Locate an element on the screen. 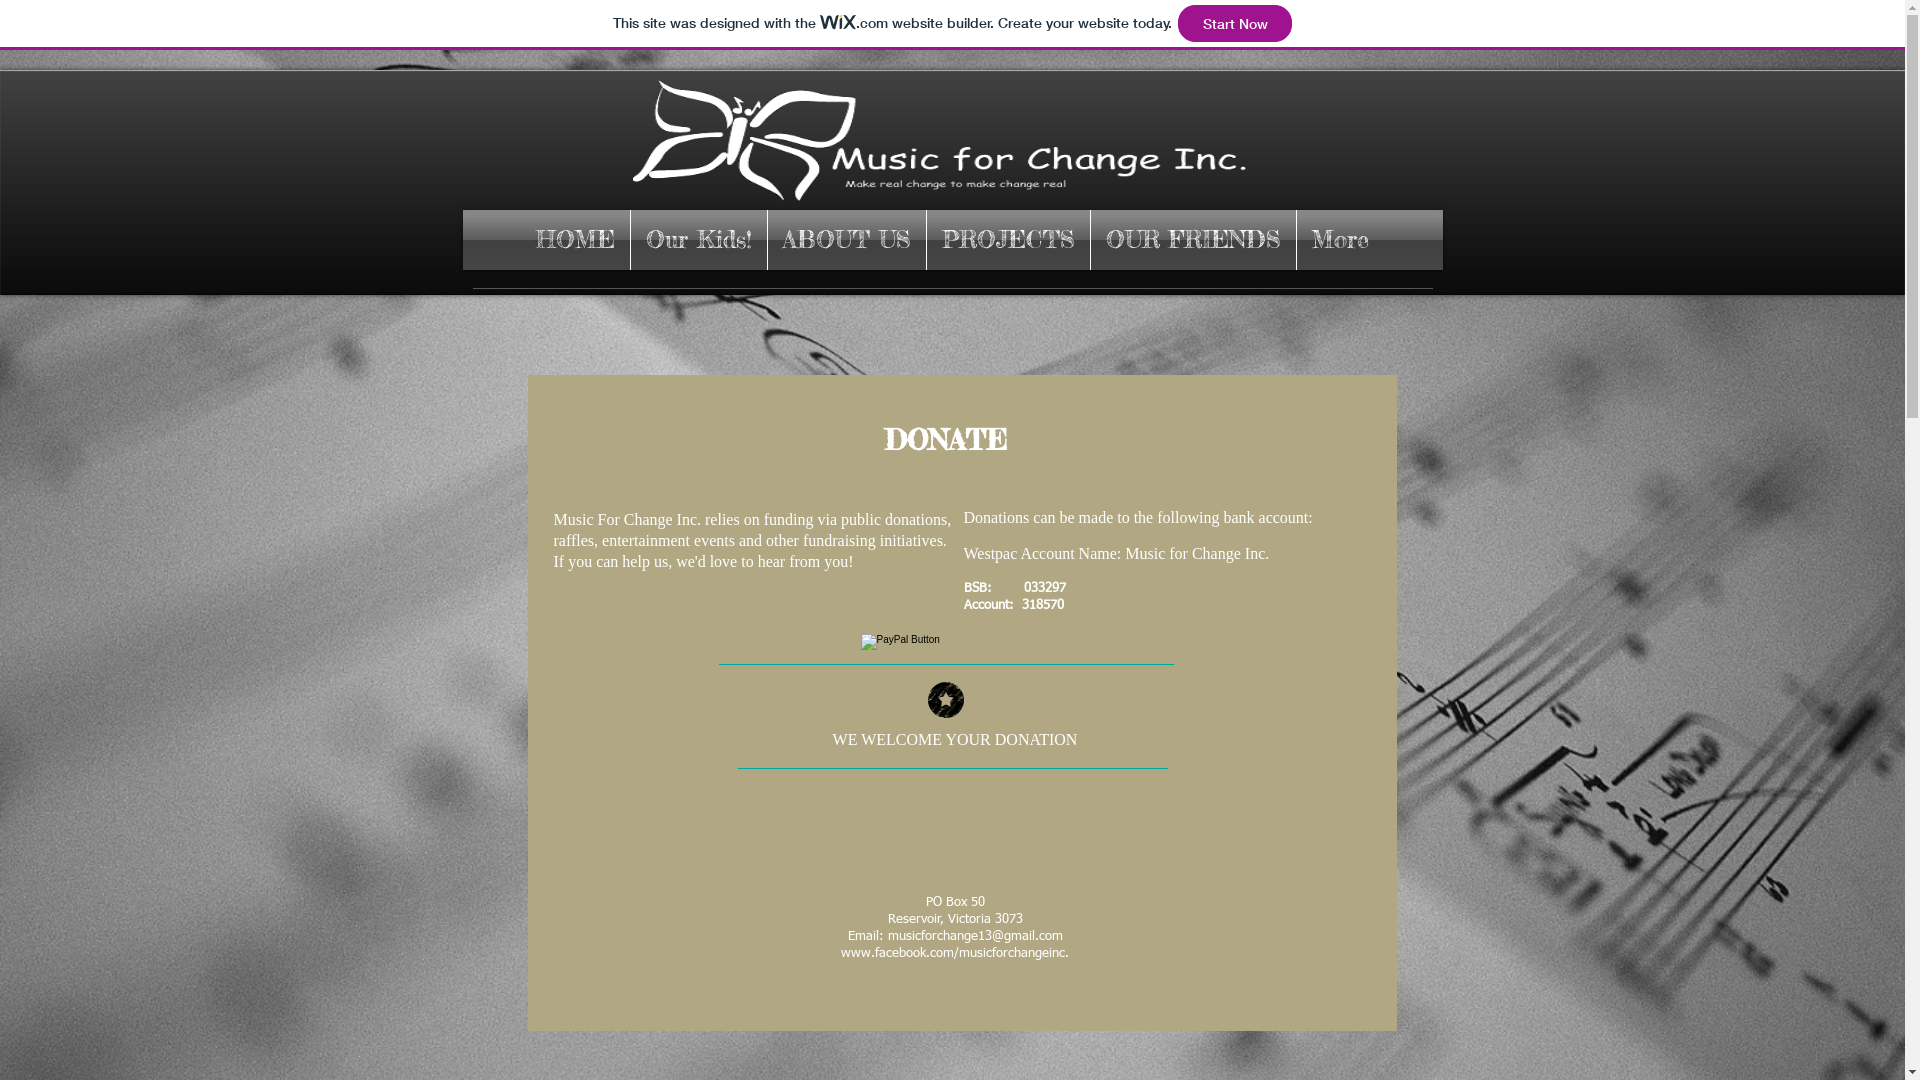  PROJECTS is located at coordinates (1008, 240).